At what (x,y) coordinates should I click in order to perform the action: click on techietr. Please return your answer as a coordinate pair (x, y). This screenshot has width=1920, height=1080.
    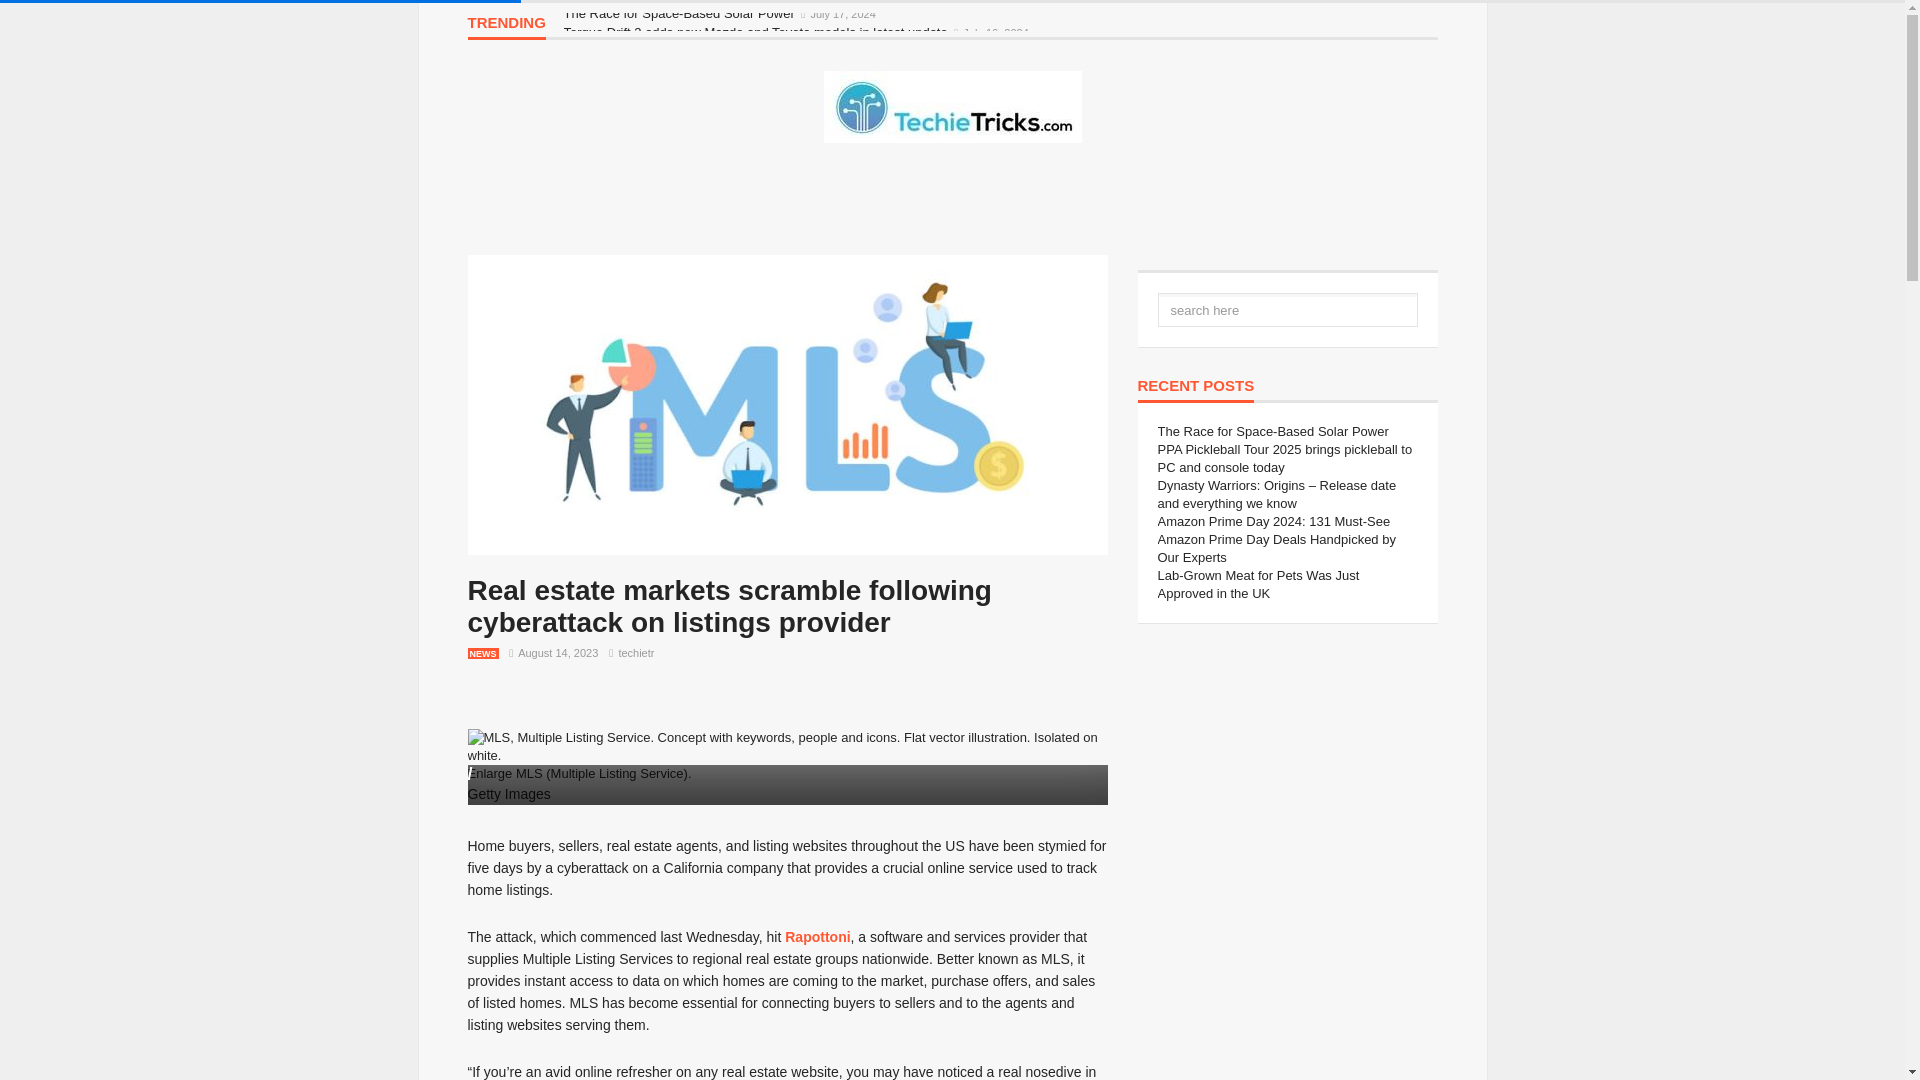
    Looking at the image, I should click on (636, 652).